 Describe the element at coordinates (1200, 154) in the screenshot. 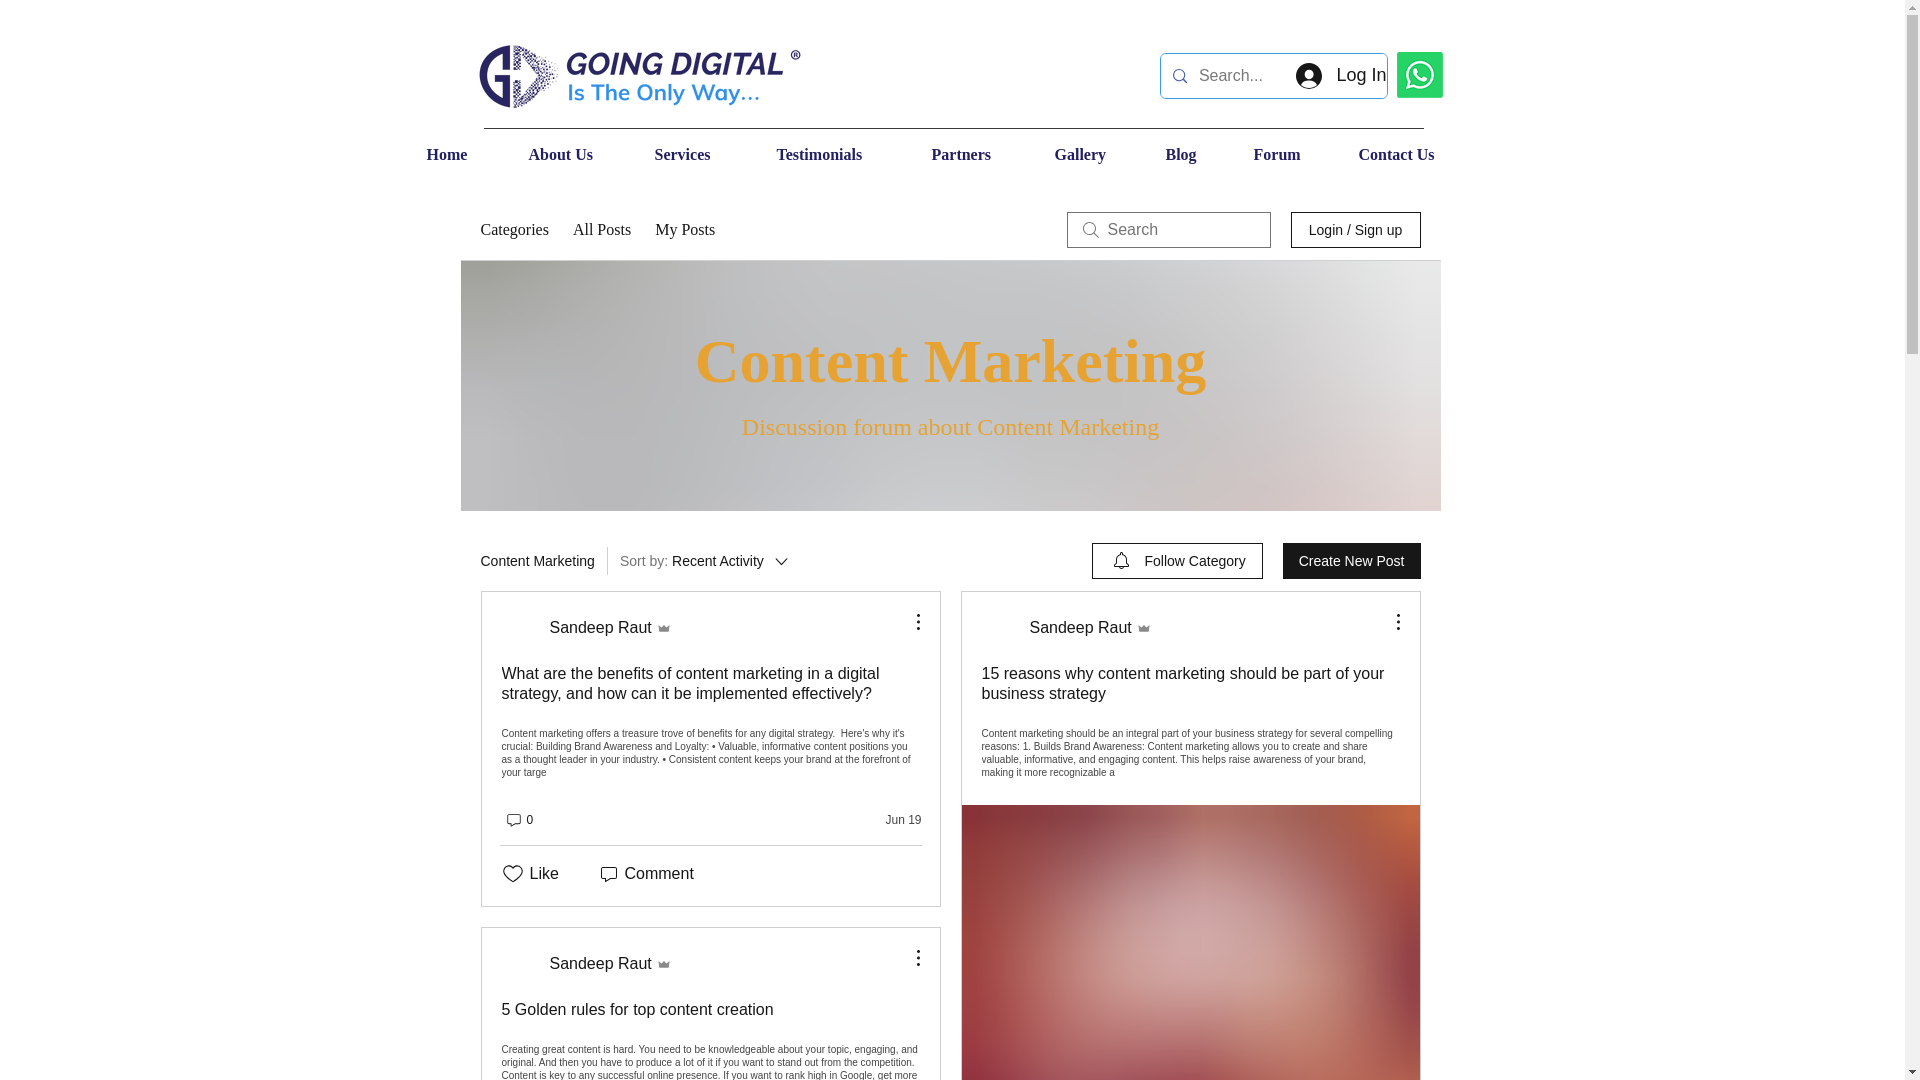

I see `Blog` at that location.